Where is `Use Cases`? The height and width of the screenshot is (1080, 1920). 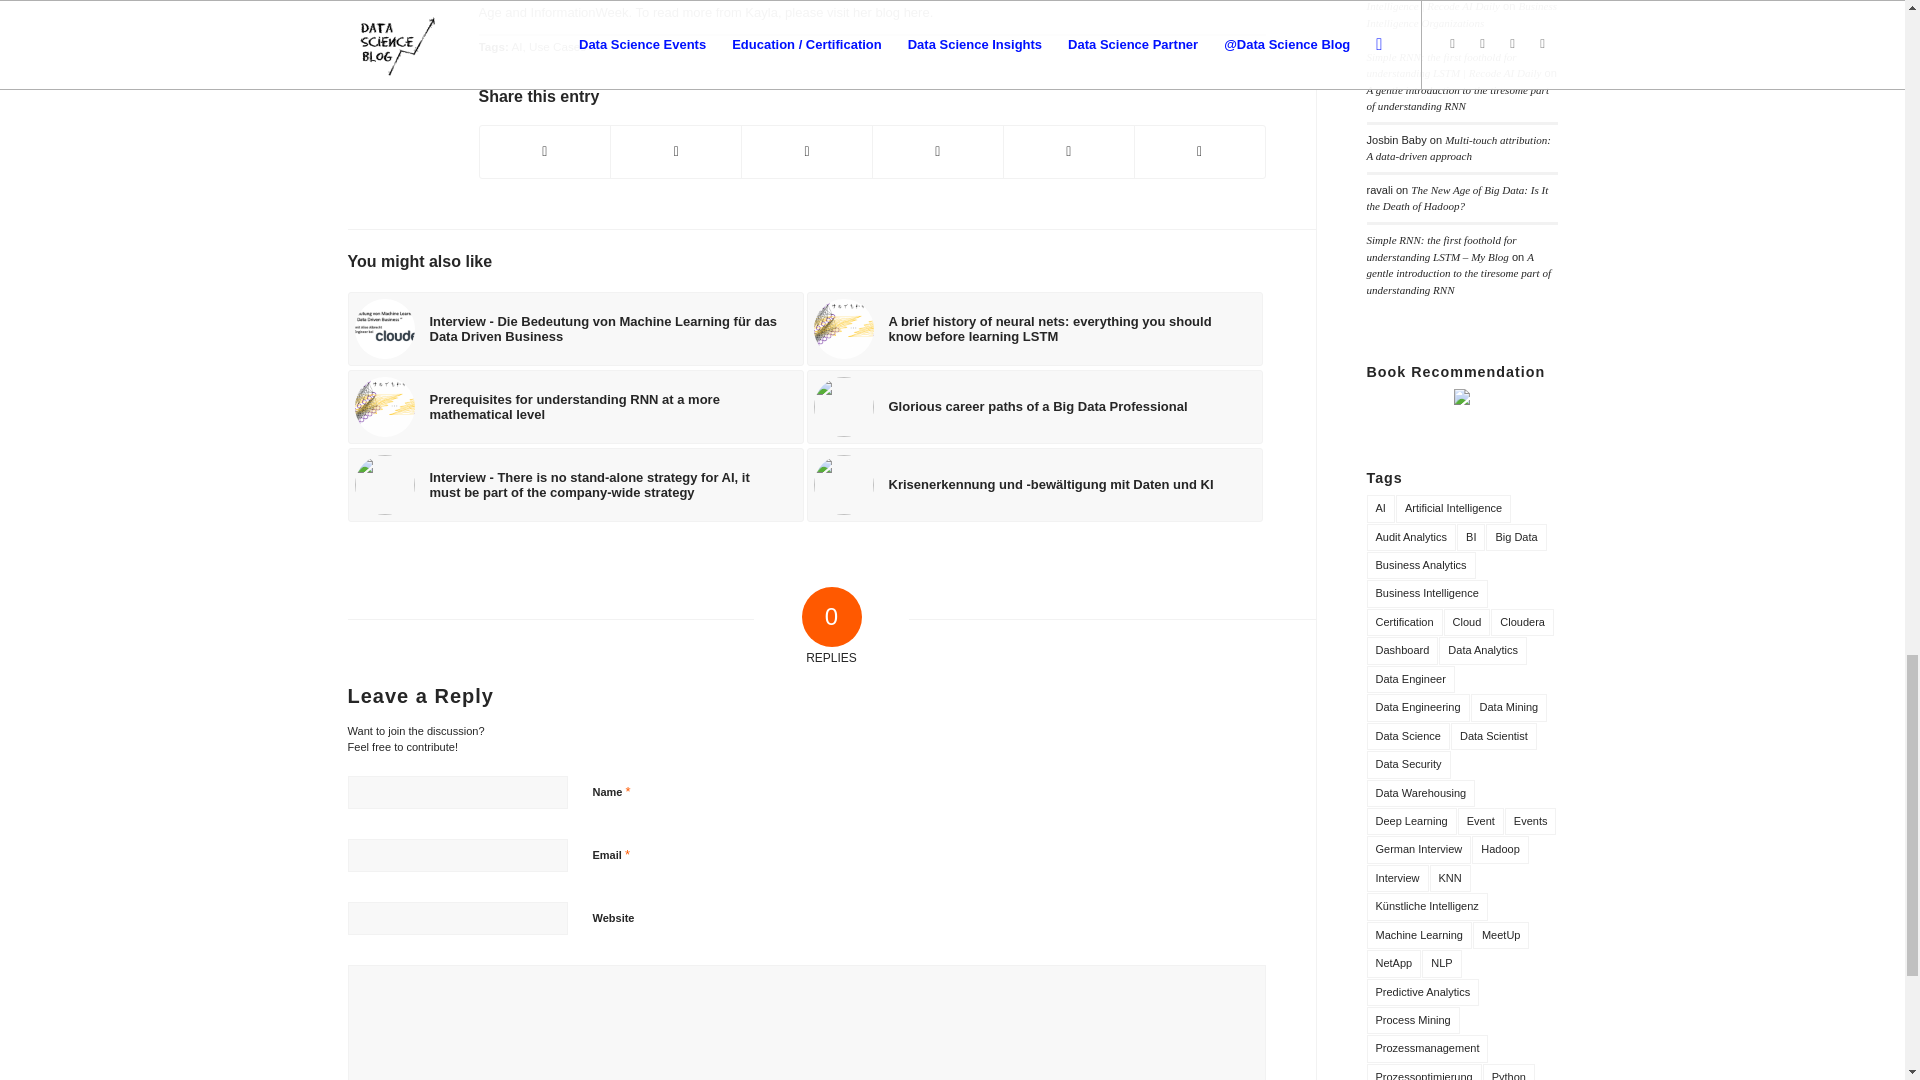 Use Cases is located at coordinates (557, 46).